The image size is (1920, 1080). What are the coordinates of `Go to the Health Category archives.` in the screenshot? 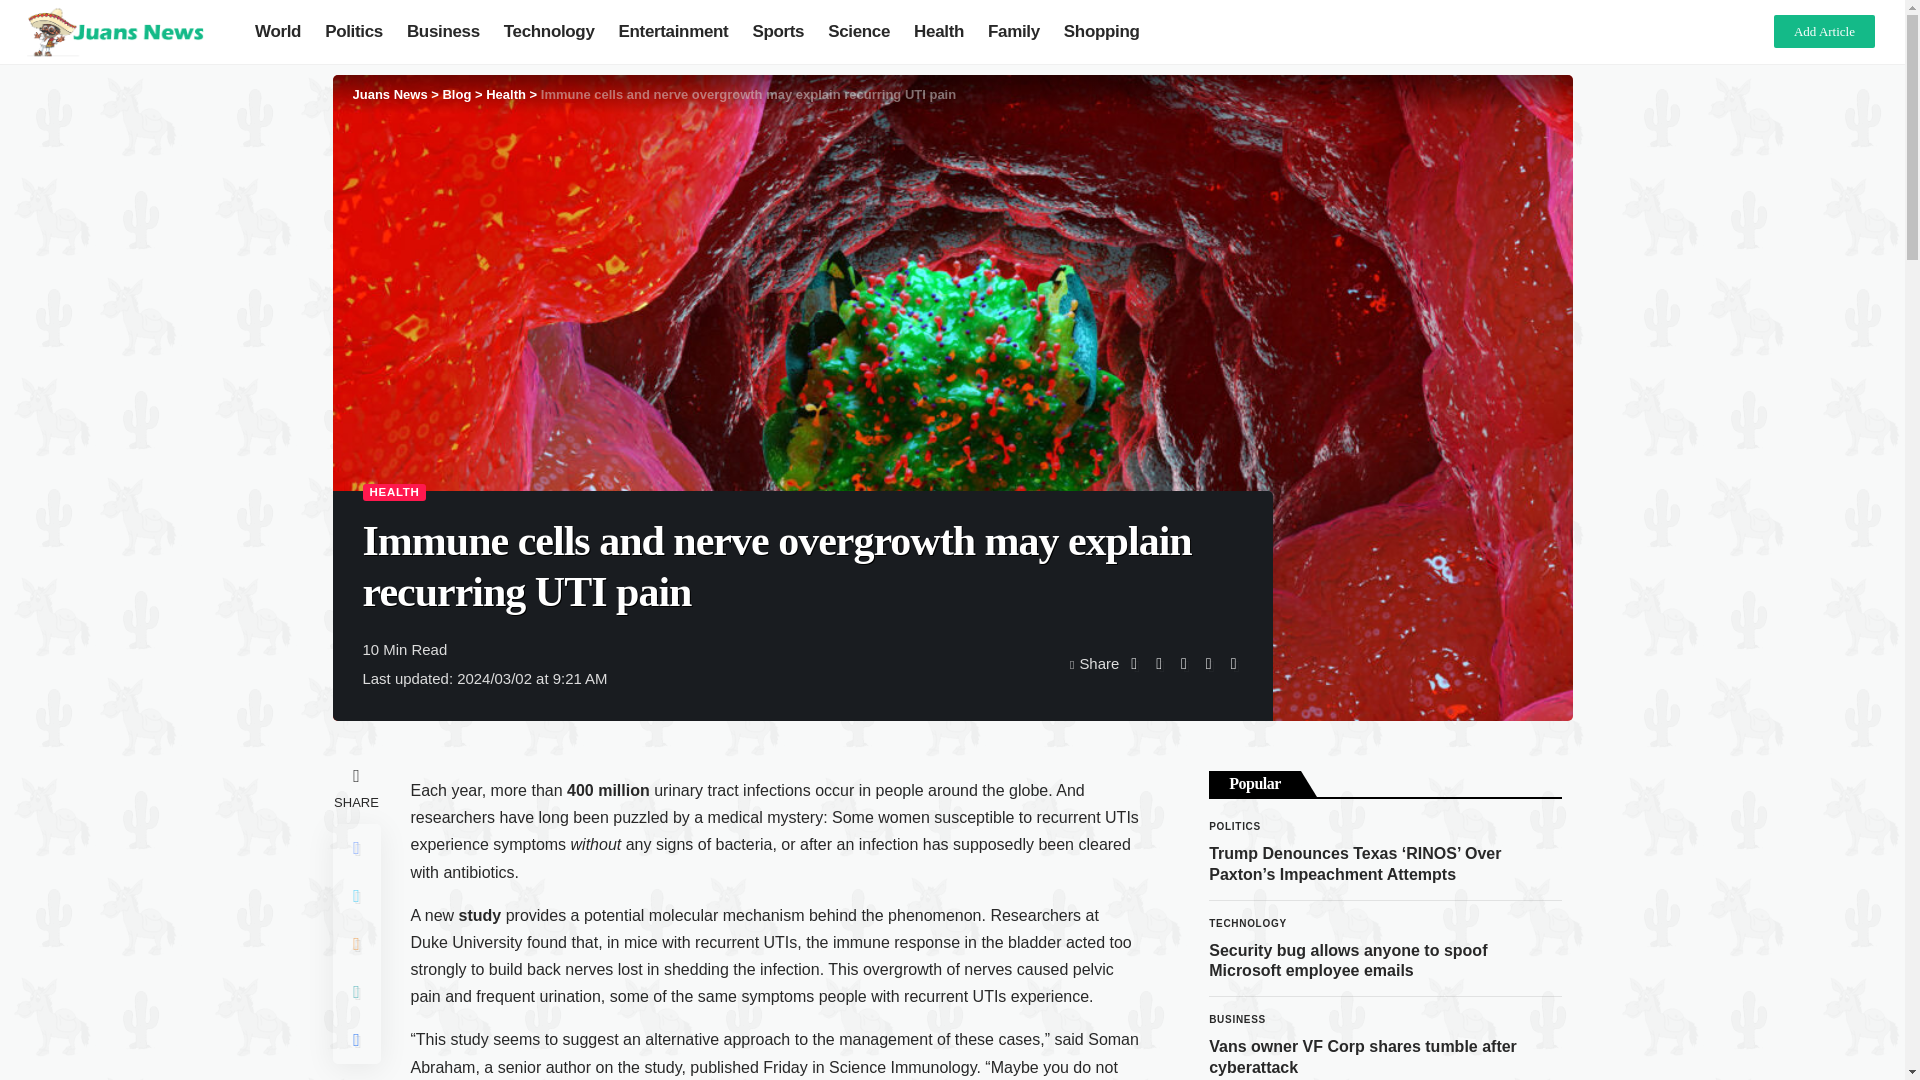 It's located at (506, 94).